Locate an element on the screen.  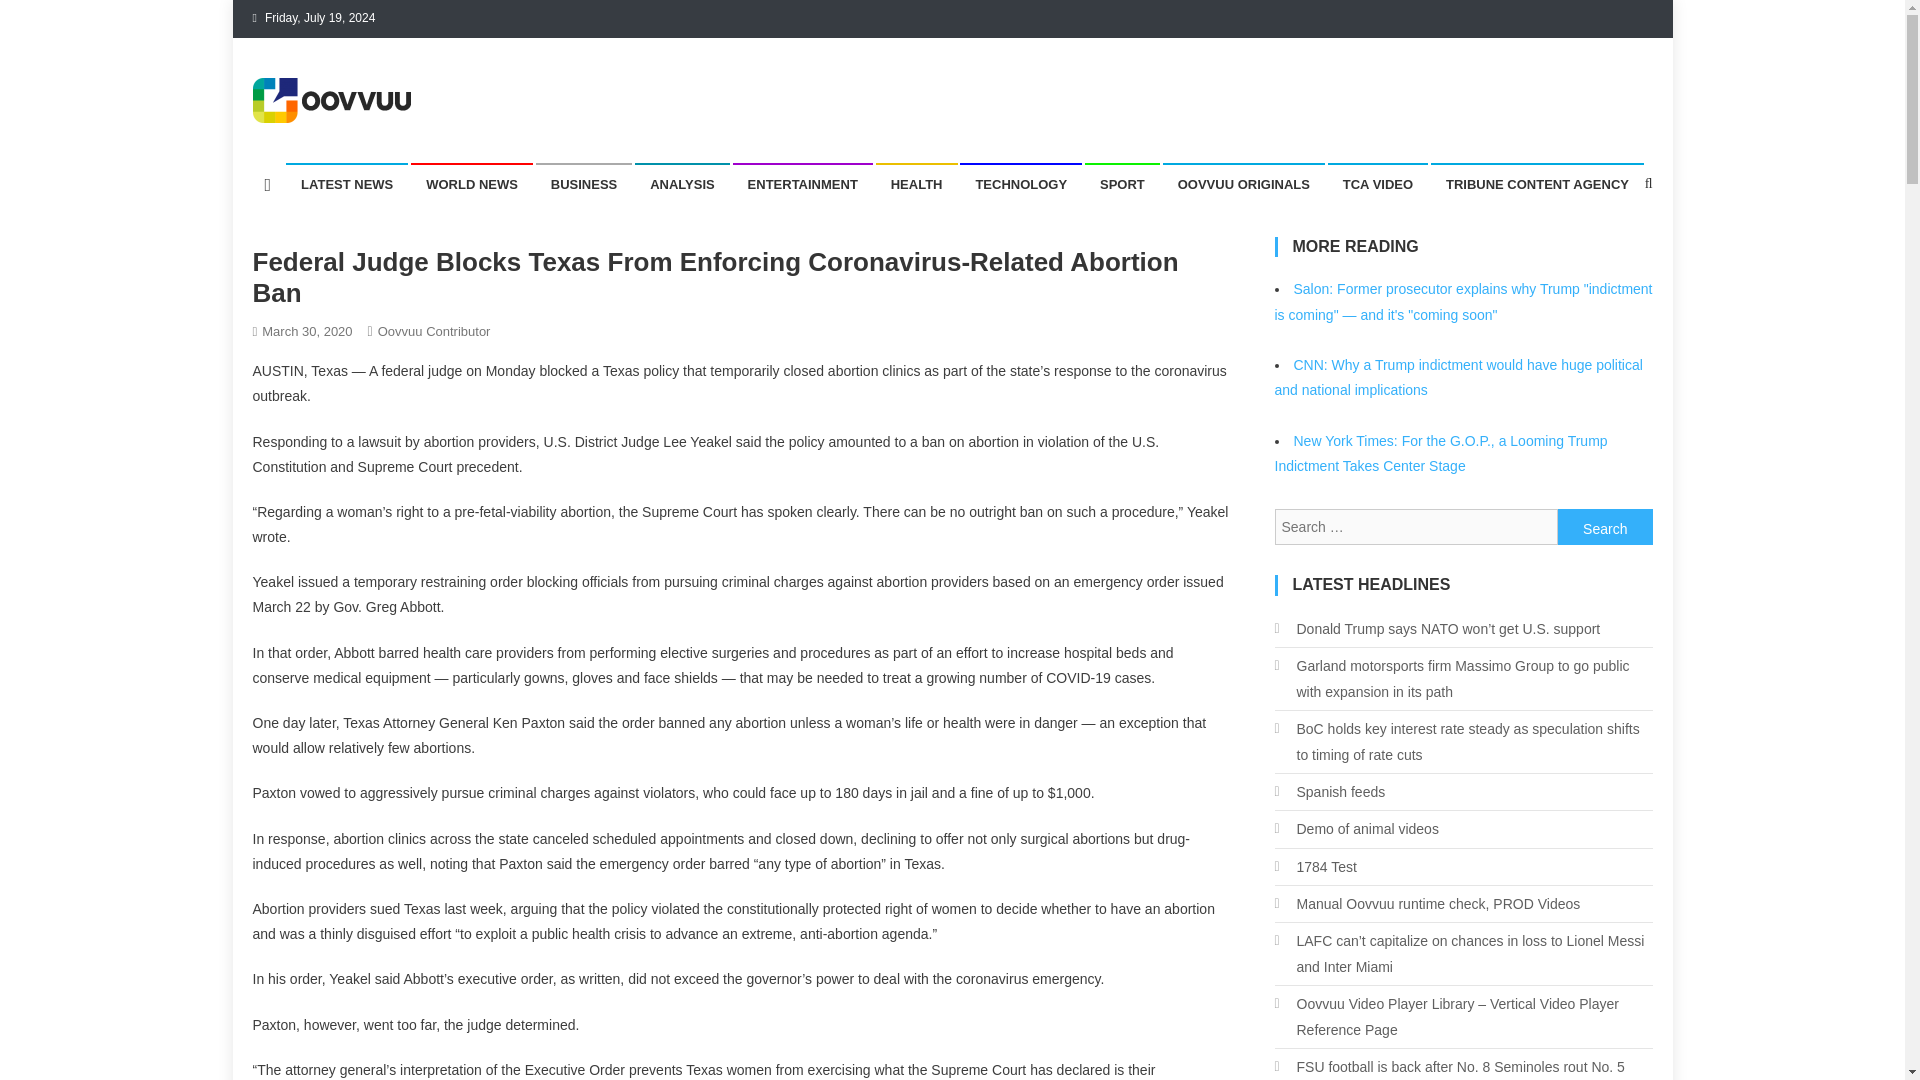
BUSINESS is located at coordinates (583, 185).